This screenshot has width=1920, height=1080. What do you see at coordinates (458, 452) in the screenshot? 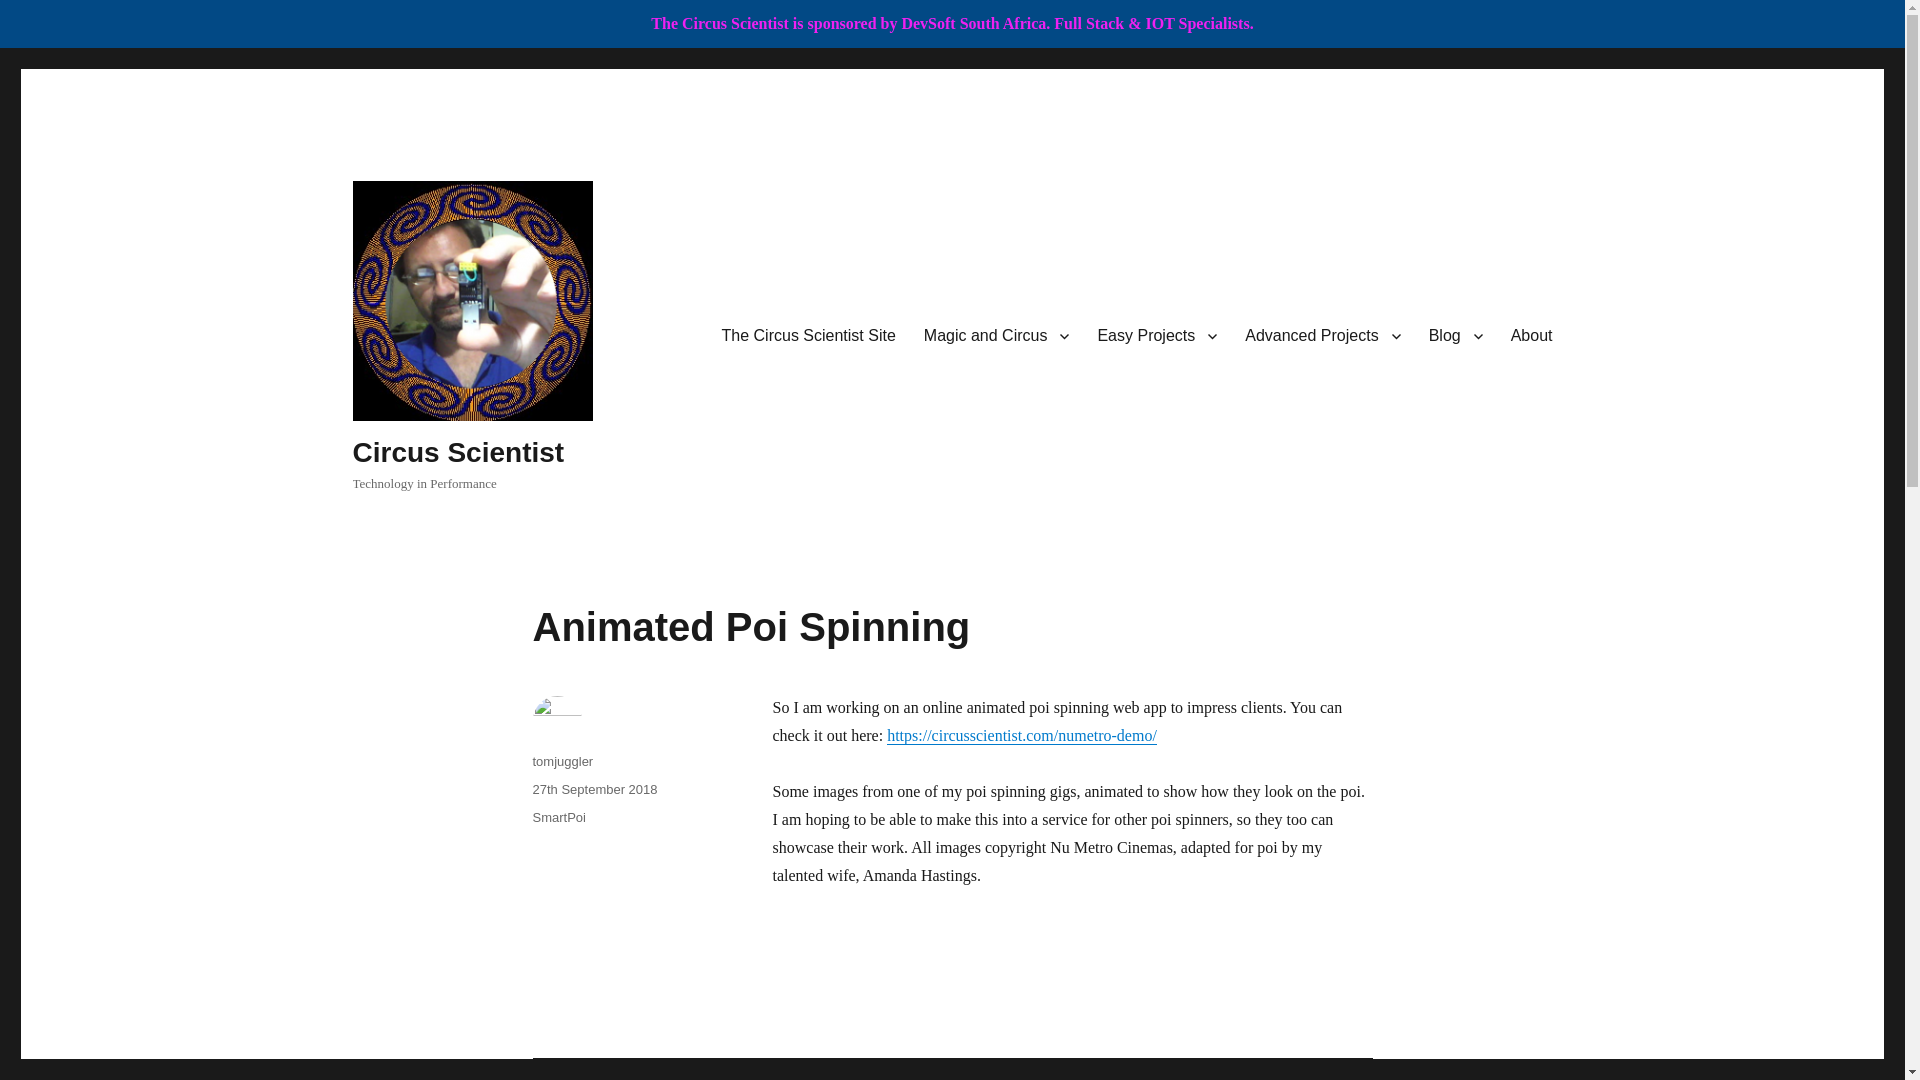
I see `Circus Scientist` at bounding box center [458, 452].